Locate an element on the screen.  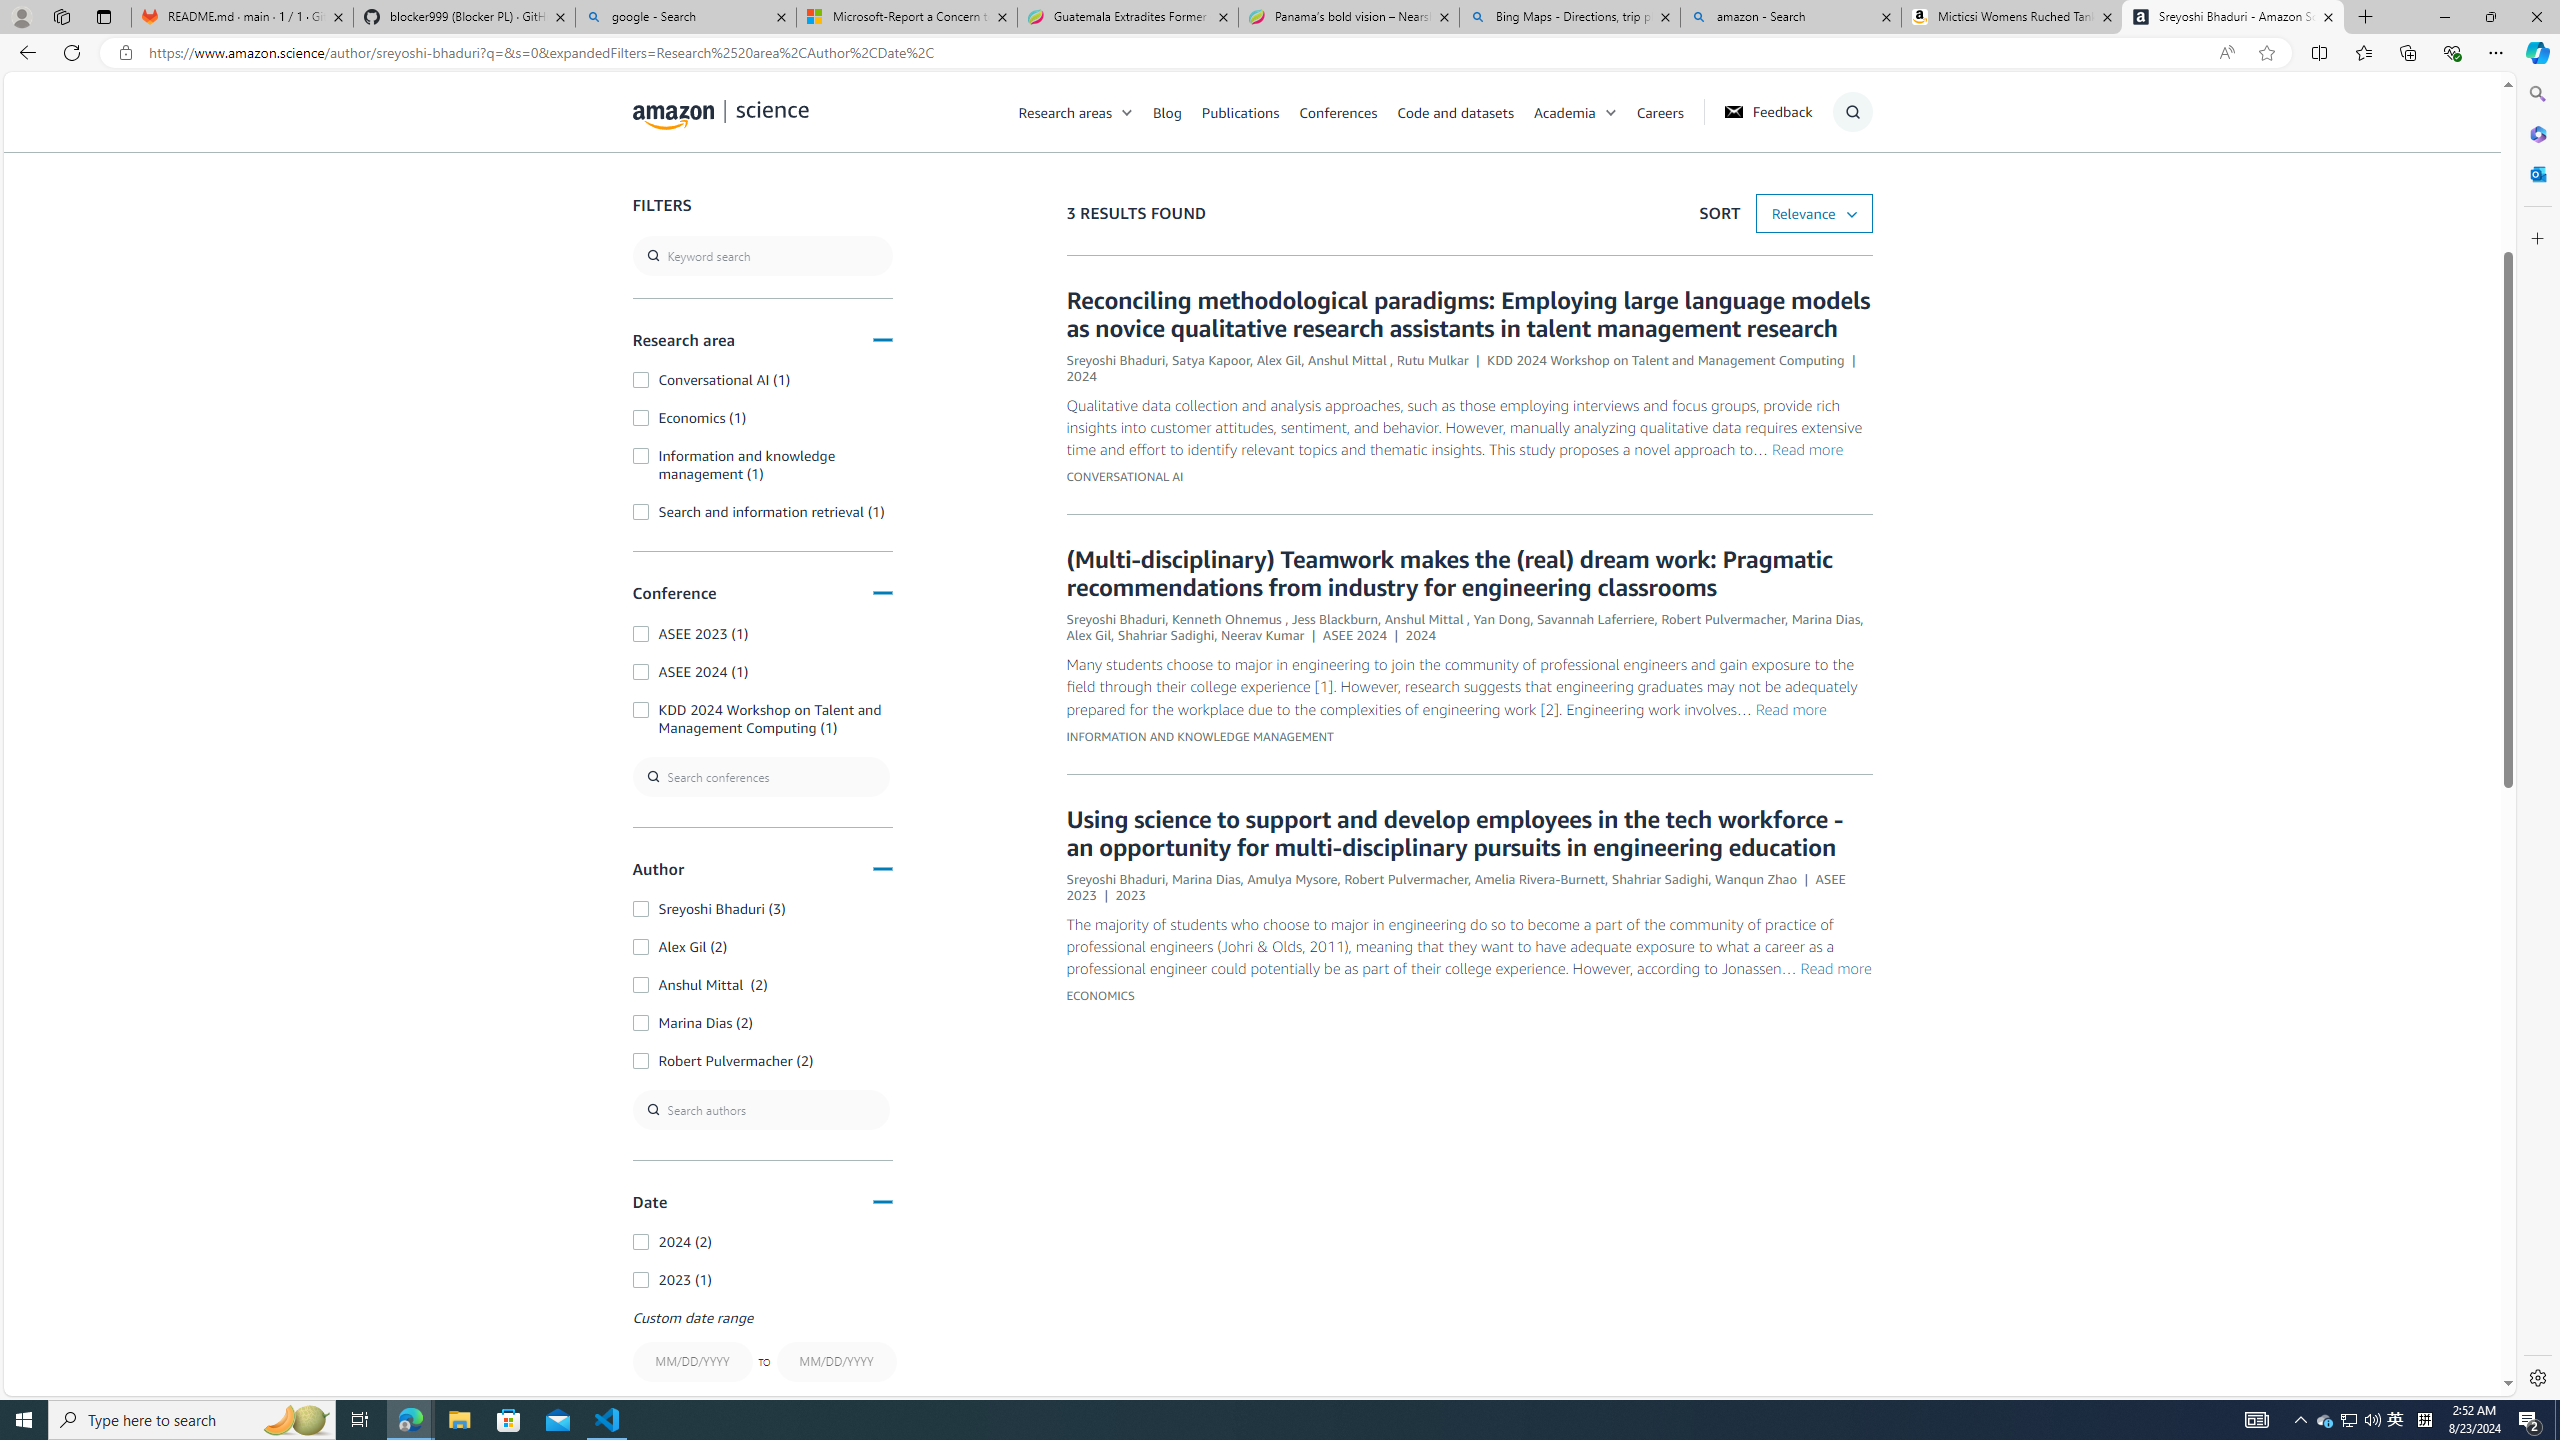
Custom date rangeTO is located at coordinates (762, 1348).